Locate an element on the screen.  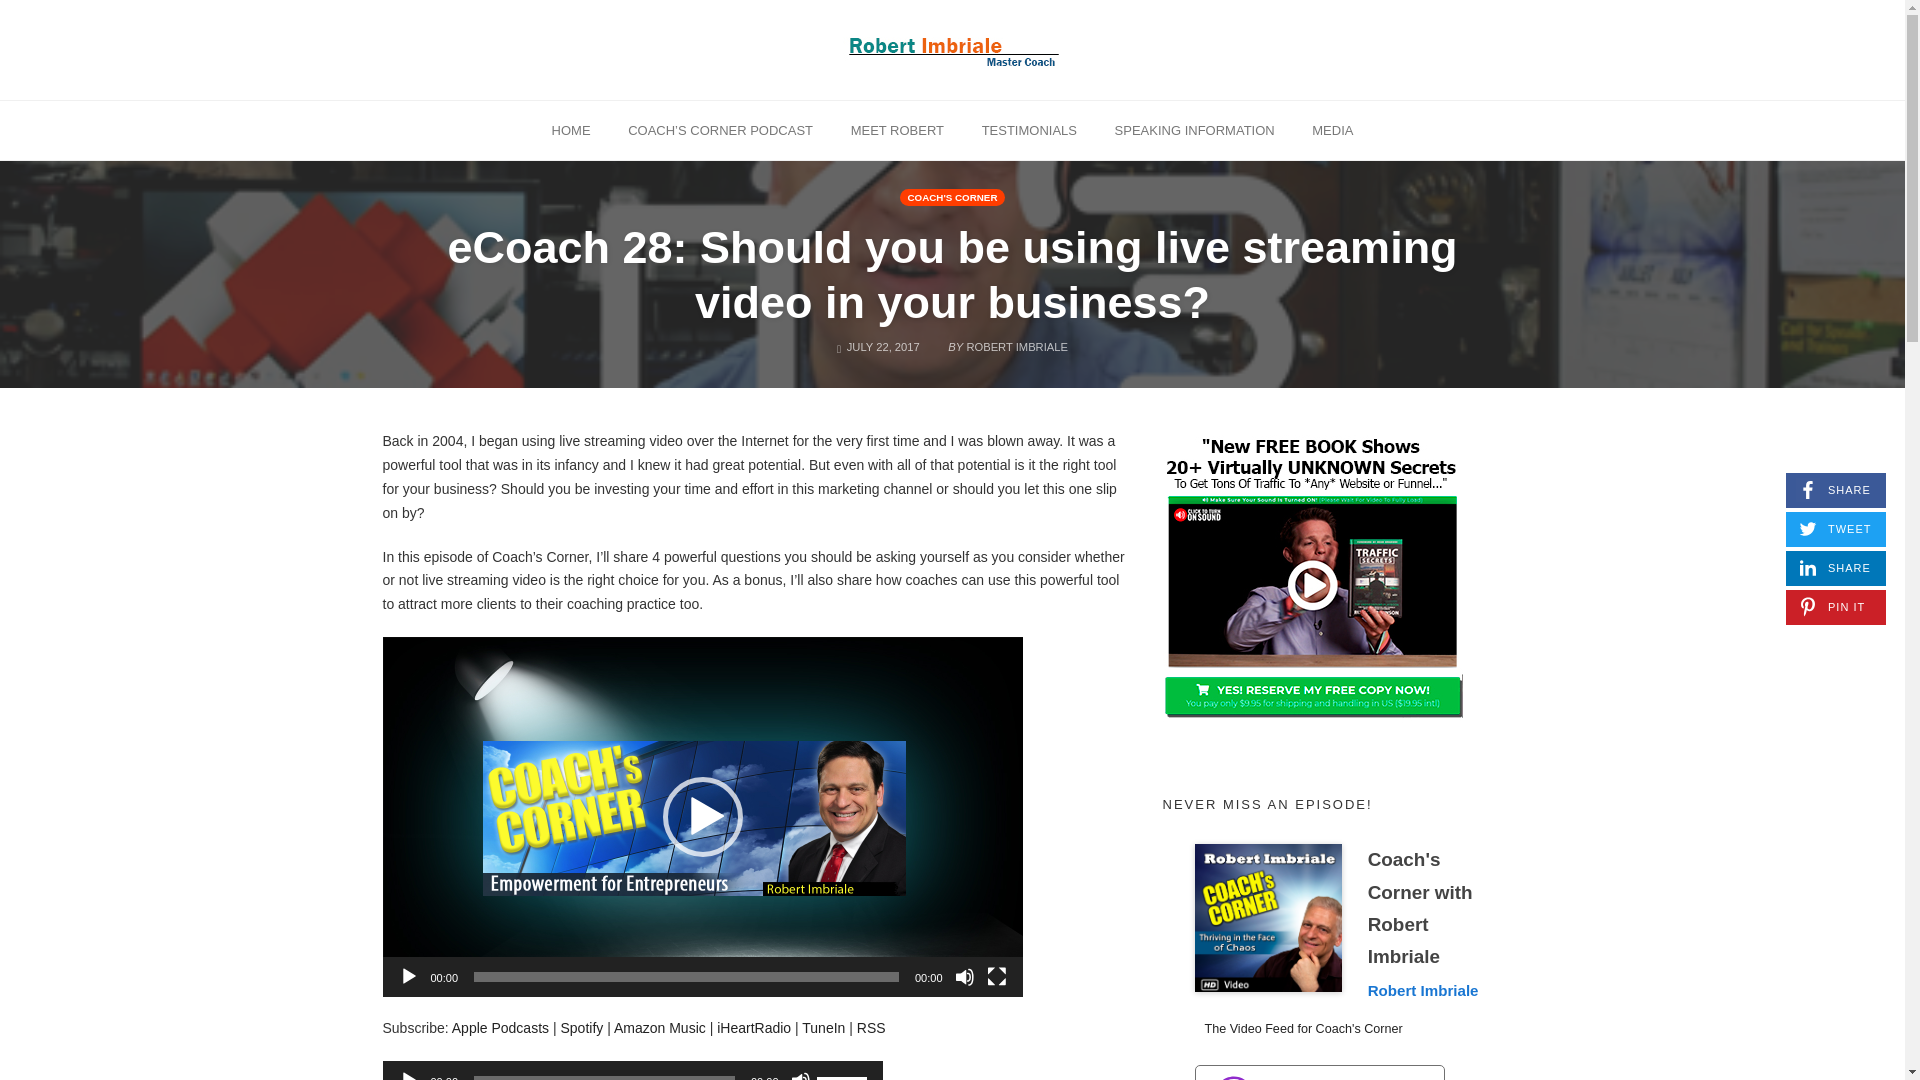
SPEAKING INFORMATION is located at coordinates (1195, 129).